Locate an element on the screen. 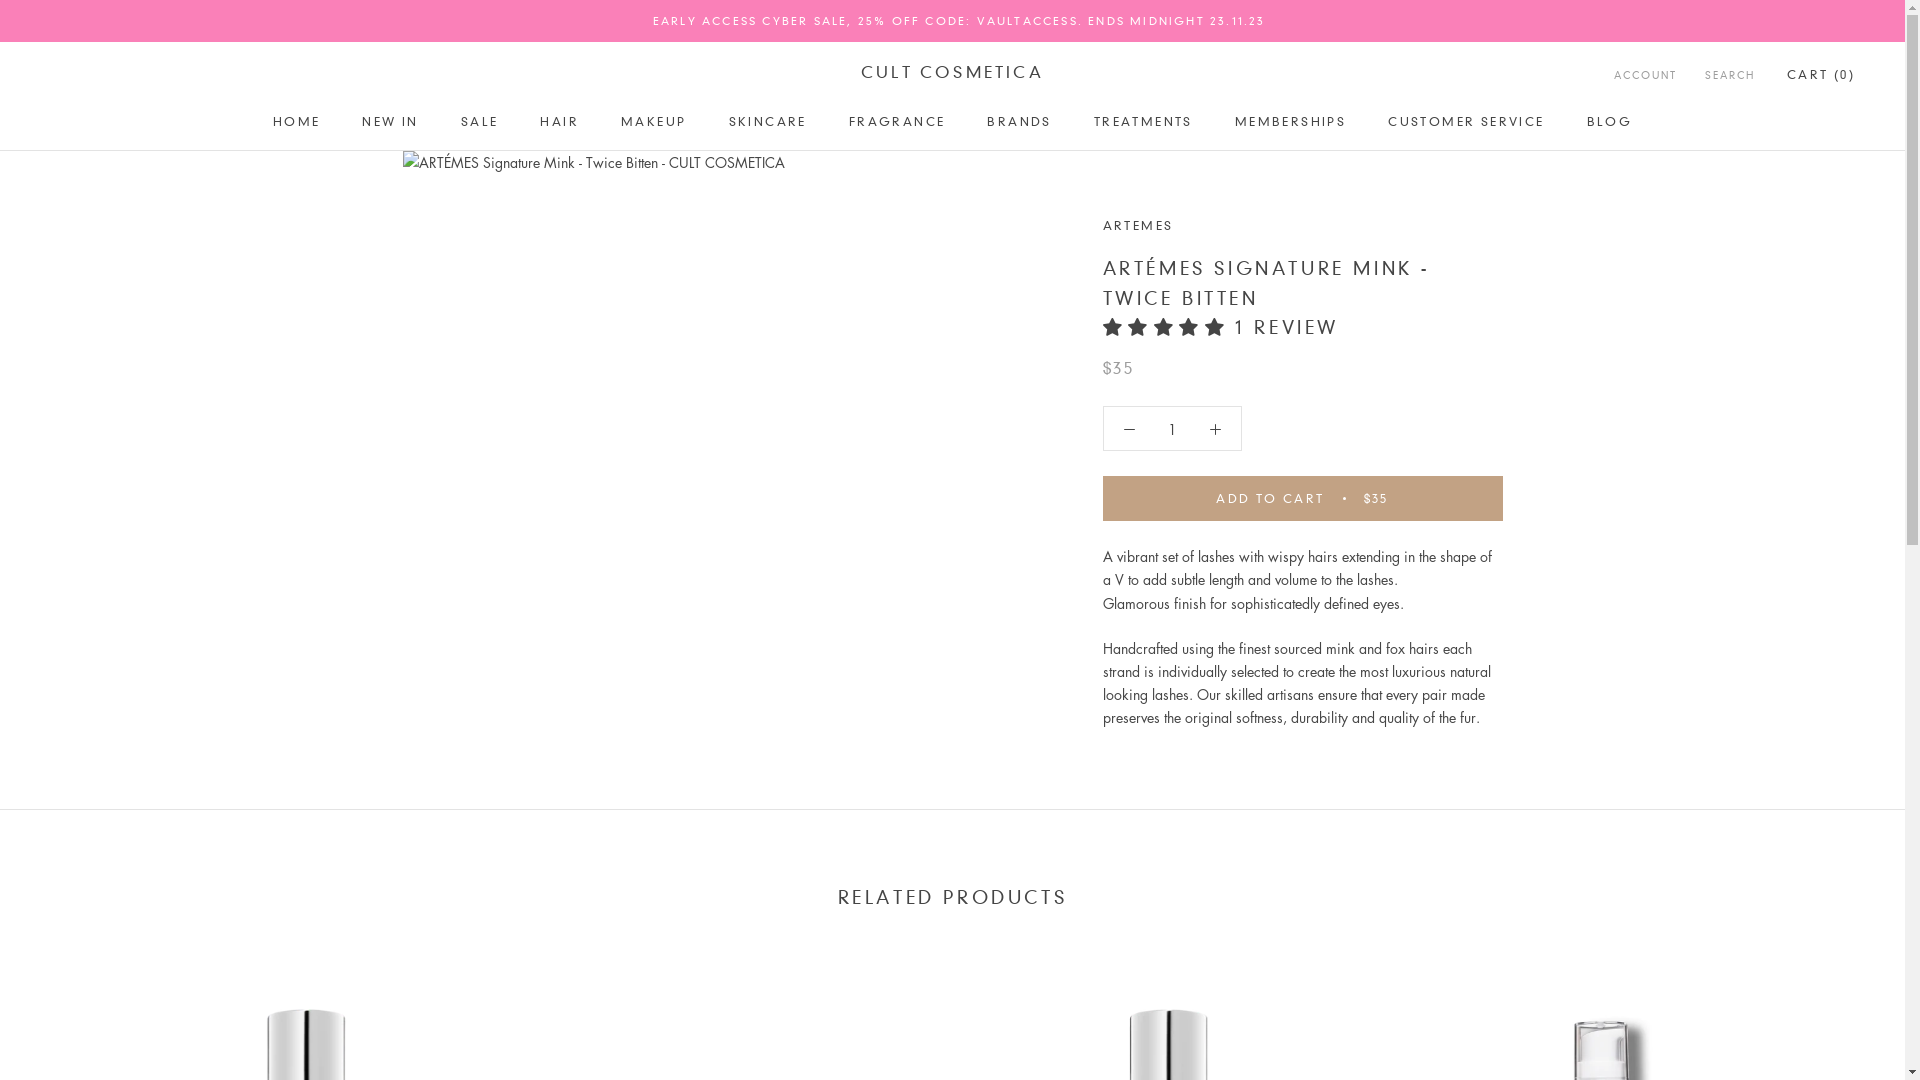 Image resolution: width=1920 pixels, height=1080 pixels. BRANDS
BRANDS is located at coordinates (1019, 122).